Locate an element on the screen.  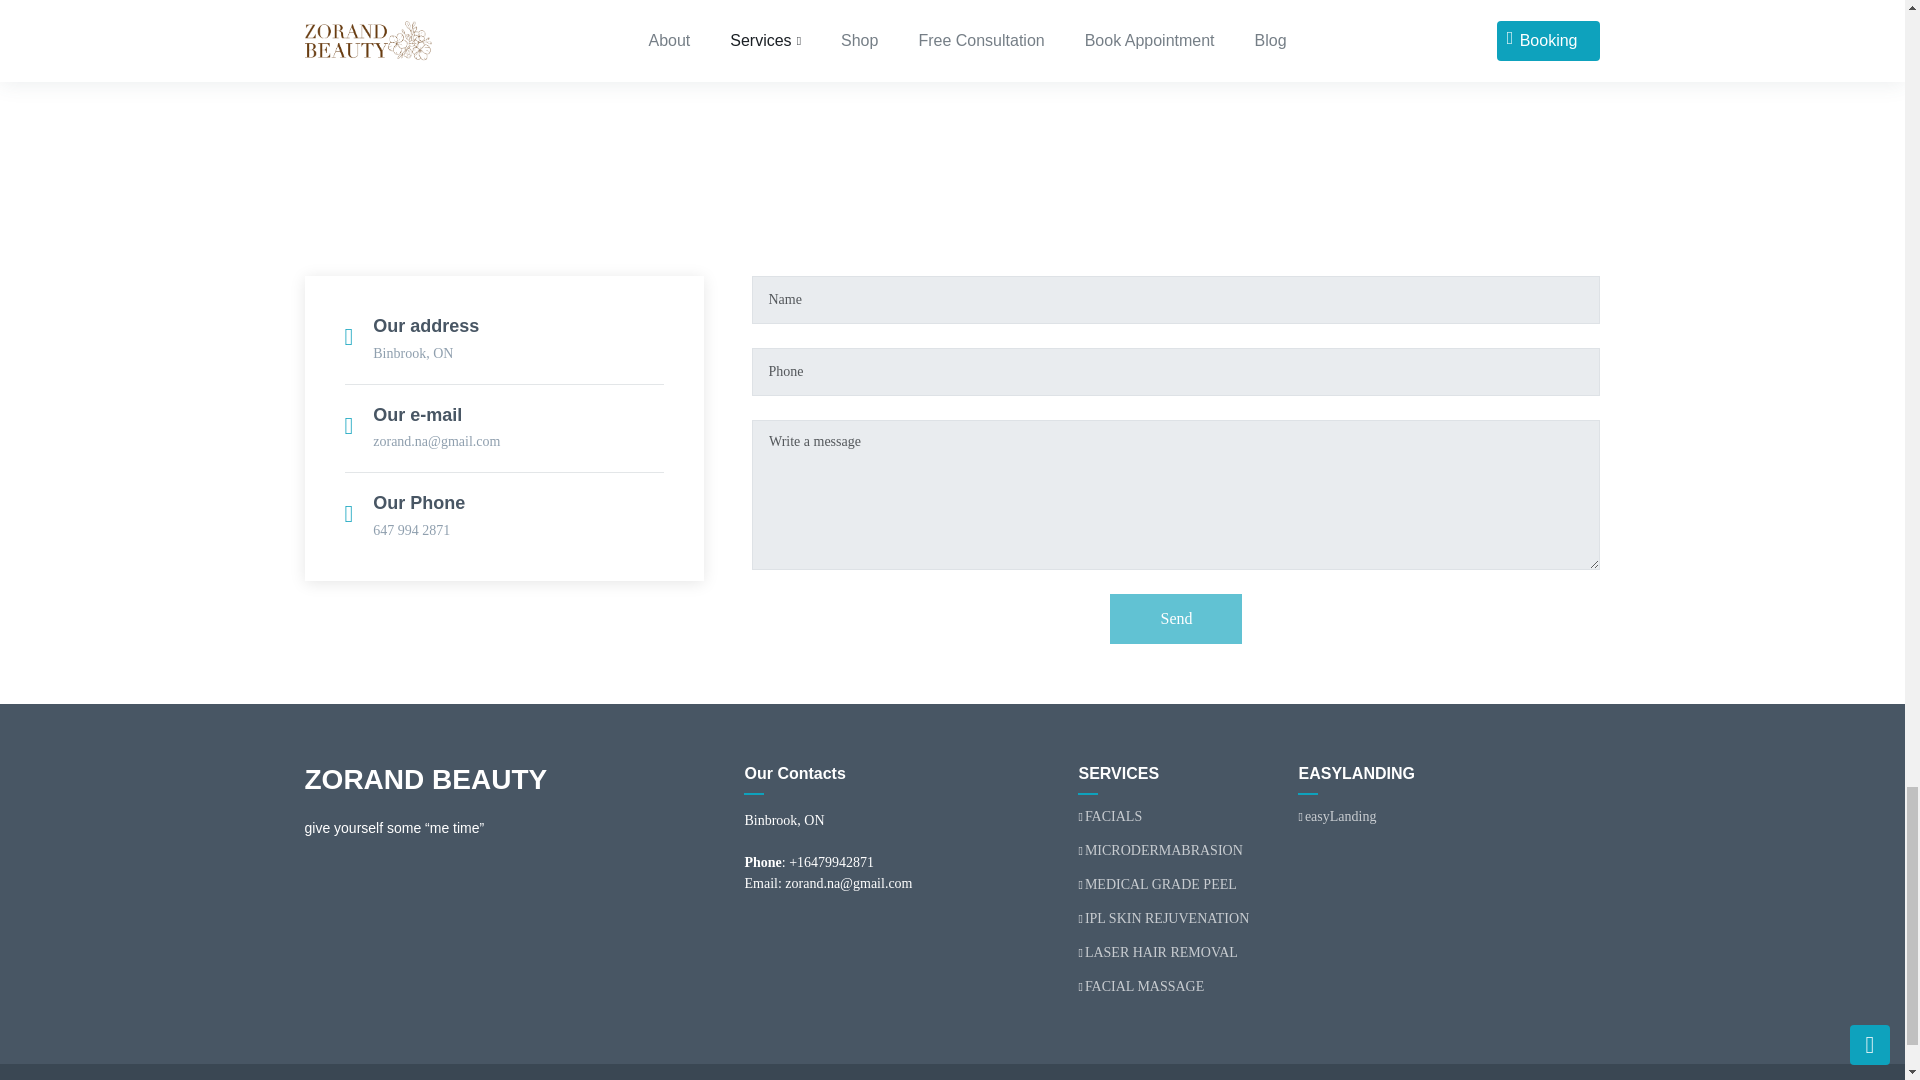
MICRODERMABRASION is located at coordinates (1163, 850).